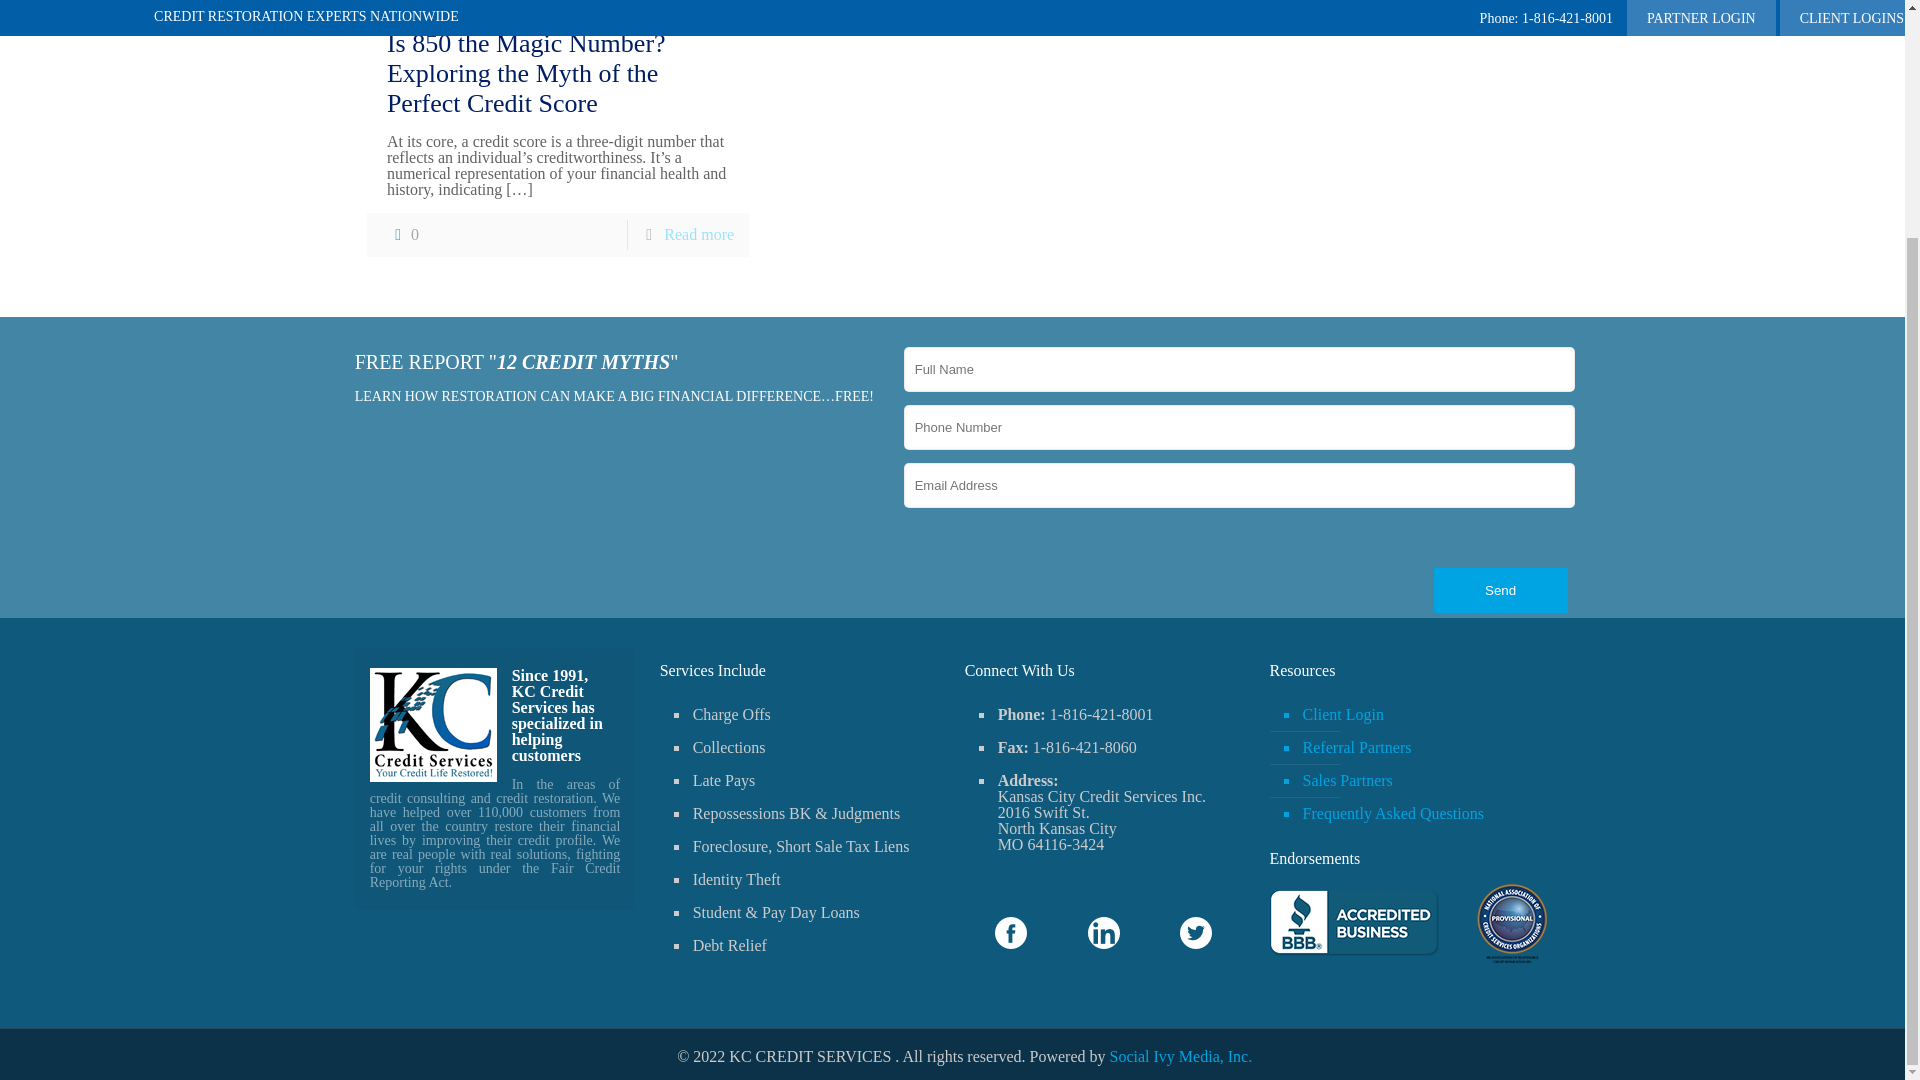 The width and height of the screenshot is (1920, 1080). What do you see at coordinates (698, 234) in the screenshot?
I see `Read more` at bounding box center [698, 234].